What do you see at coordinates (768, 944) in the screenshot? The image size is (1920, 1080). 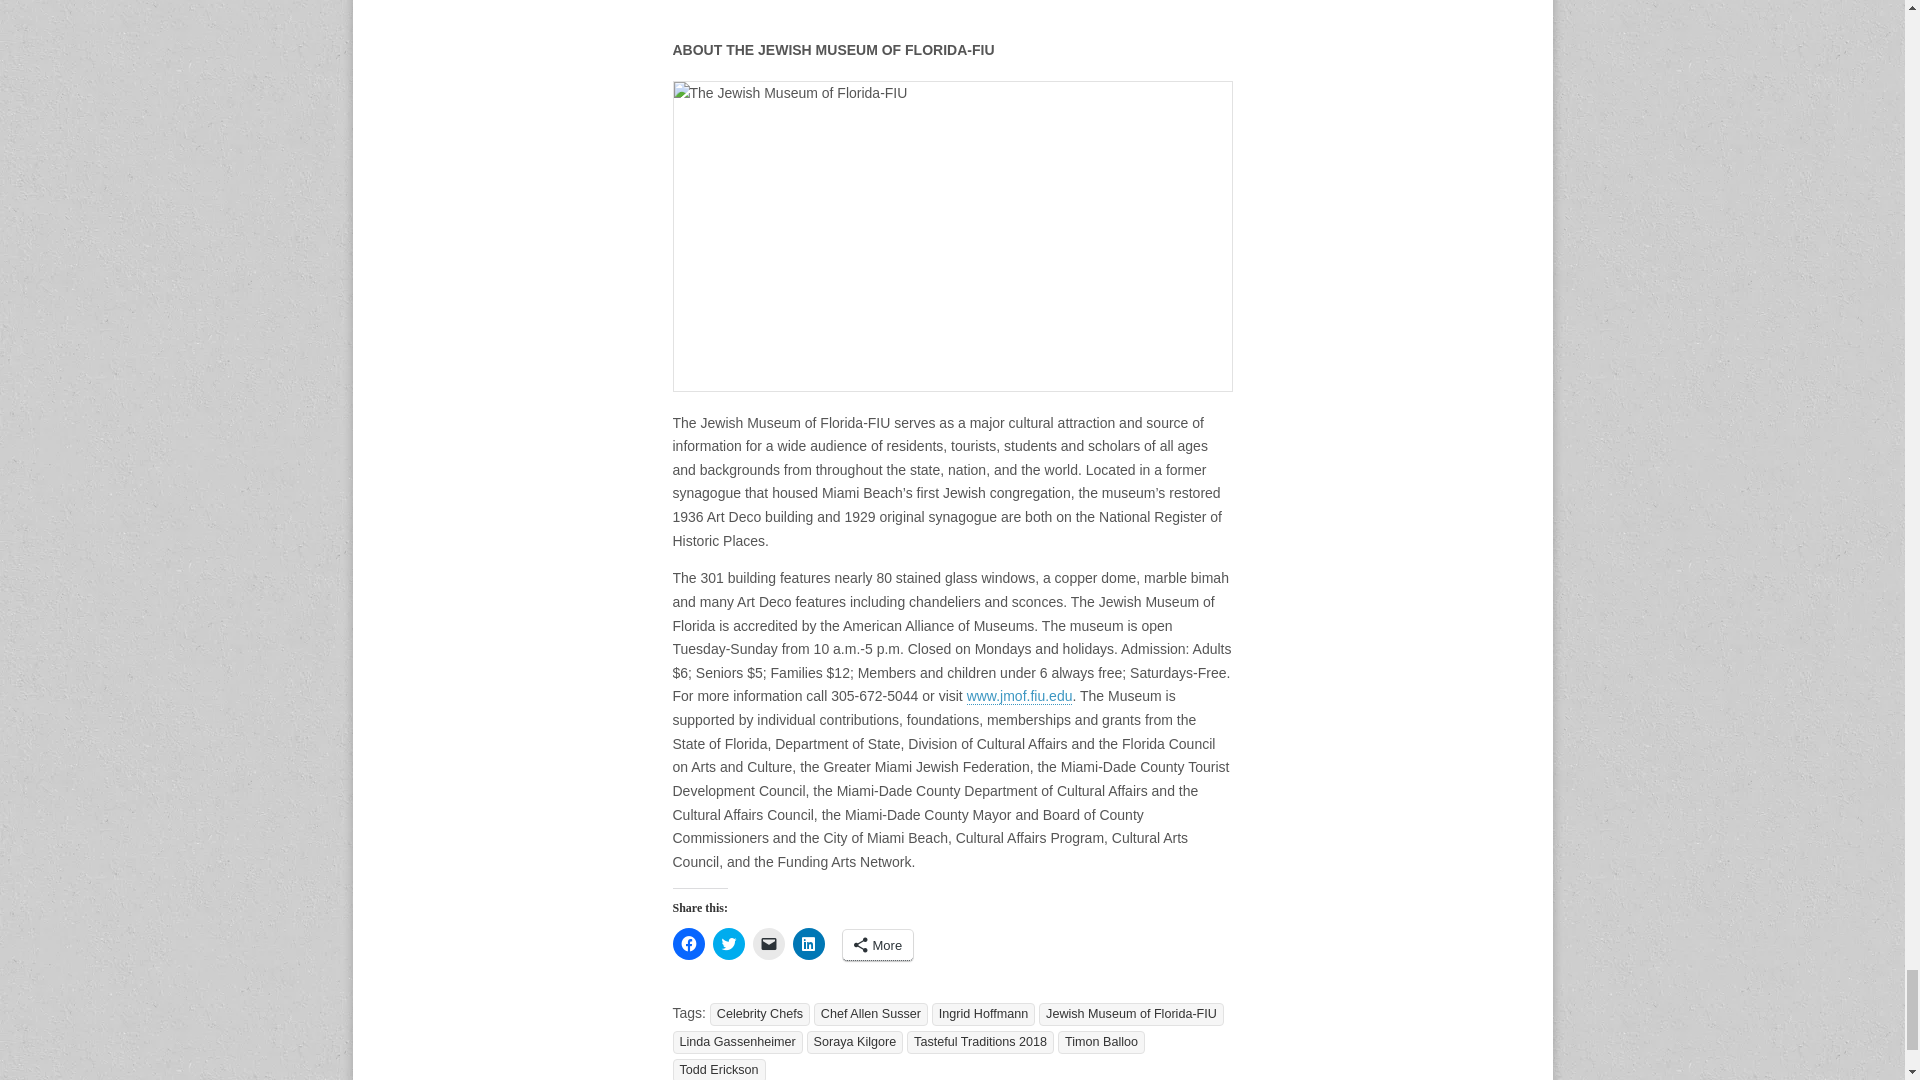 I see `Click to email a link to a friend` at bounding box center [768, 944].